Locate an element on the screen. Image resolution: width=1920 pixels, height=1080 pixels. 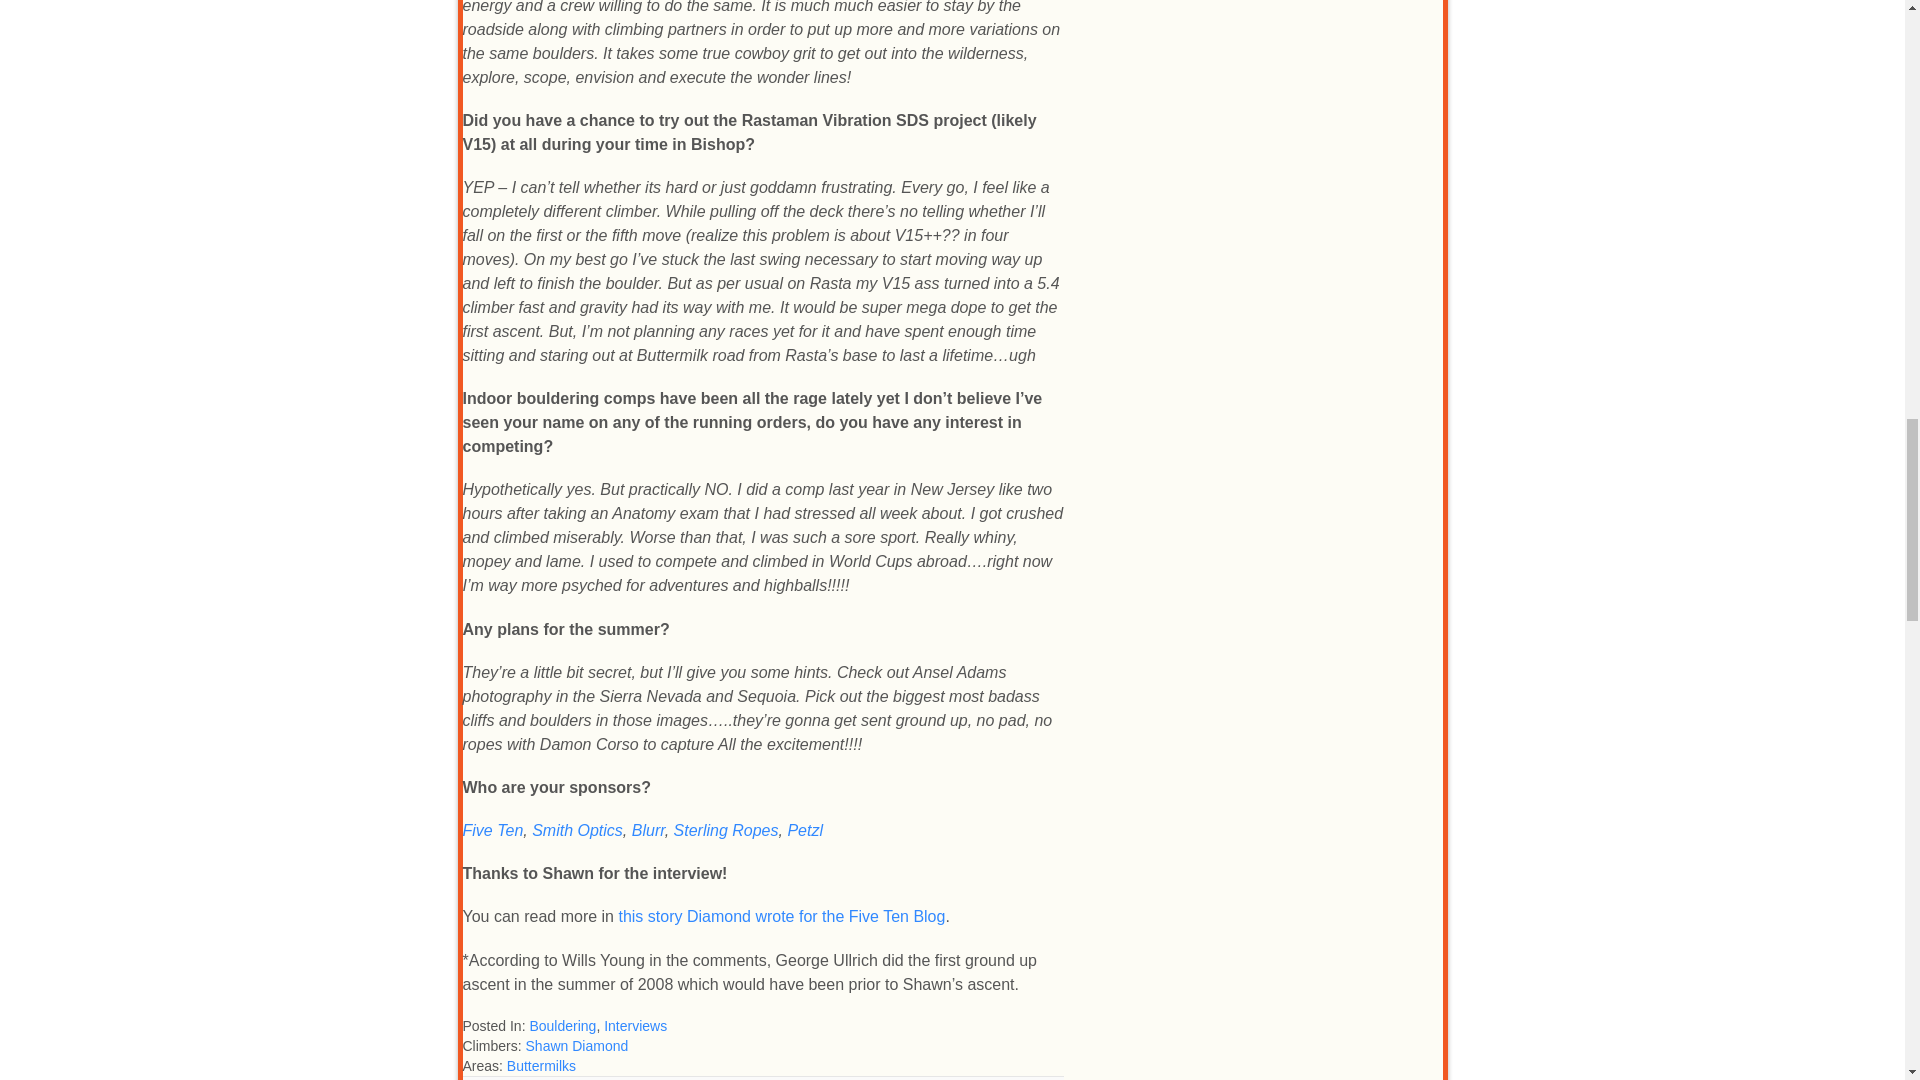
Smith Optics is located at coordinates (576, 830).